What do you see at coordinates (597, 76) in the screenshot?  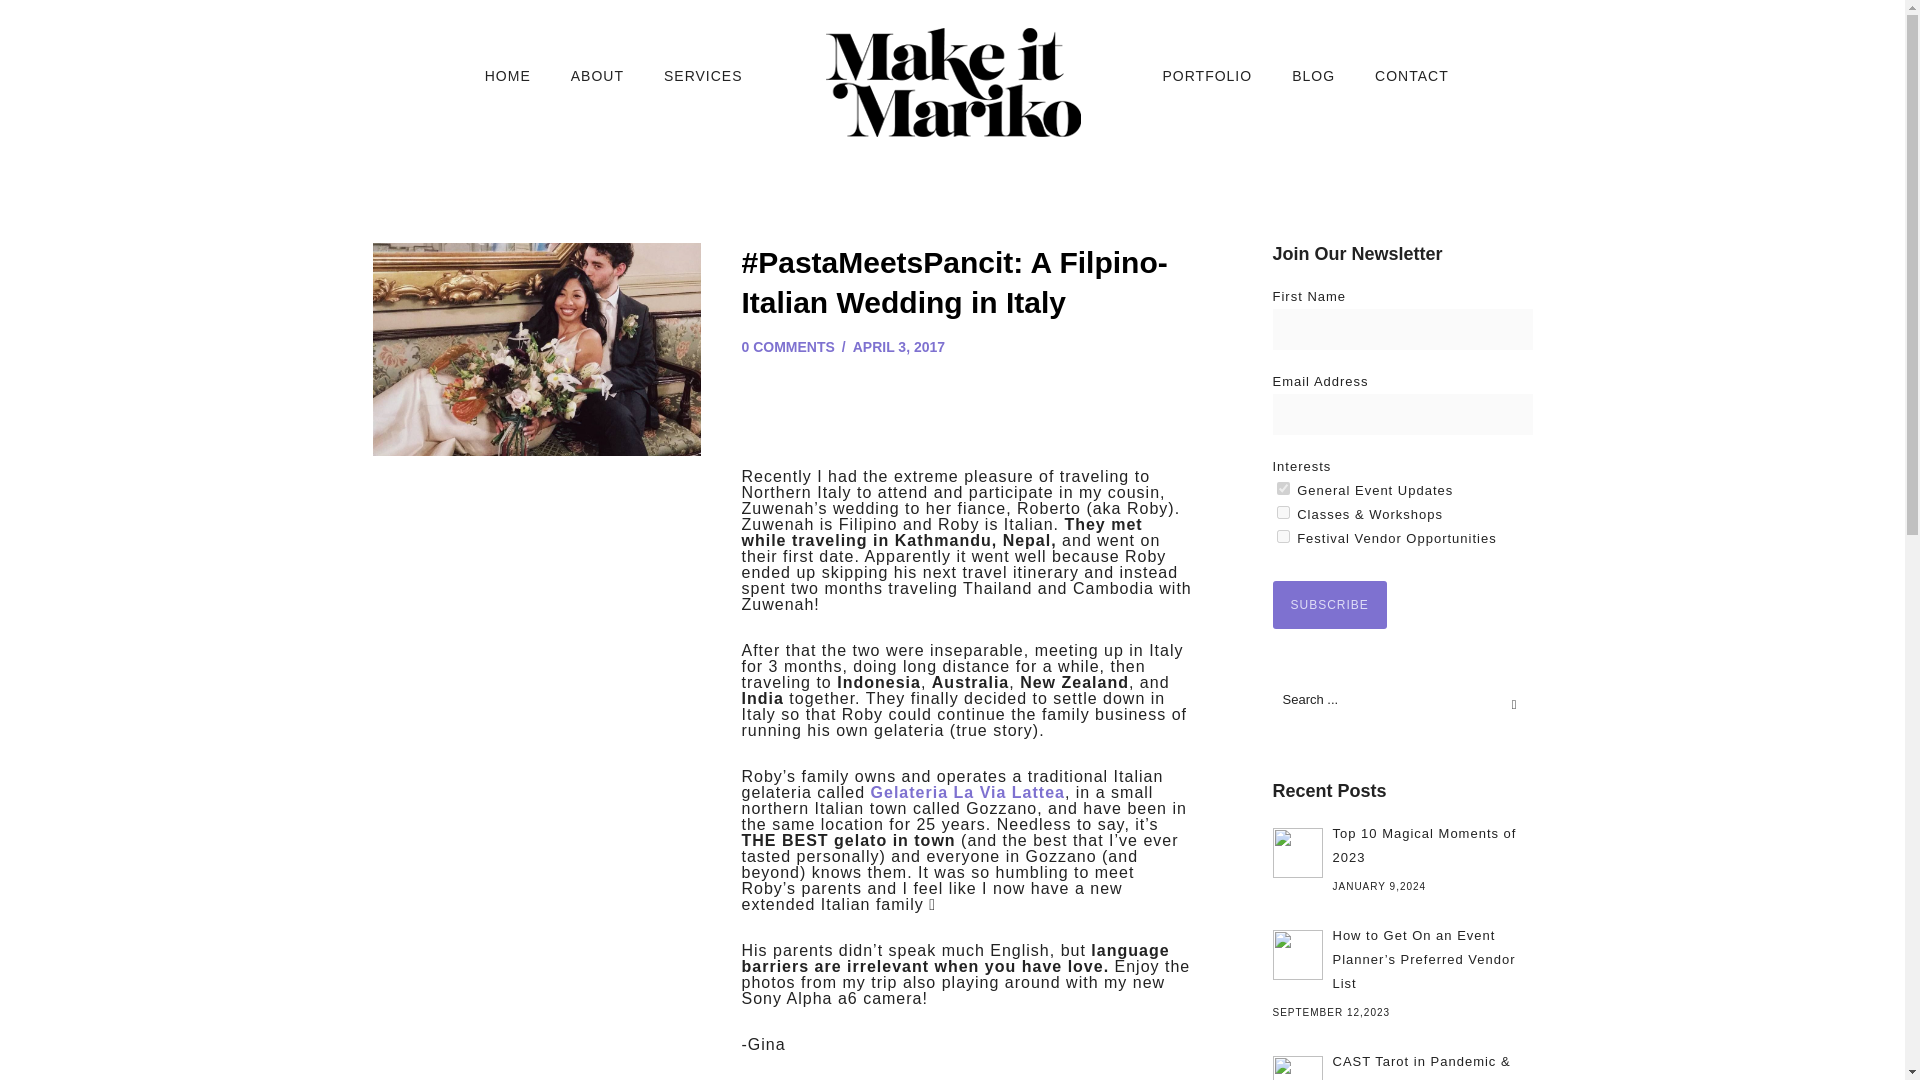 I see `ABOUT` at bounding box center [597, 76].